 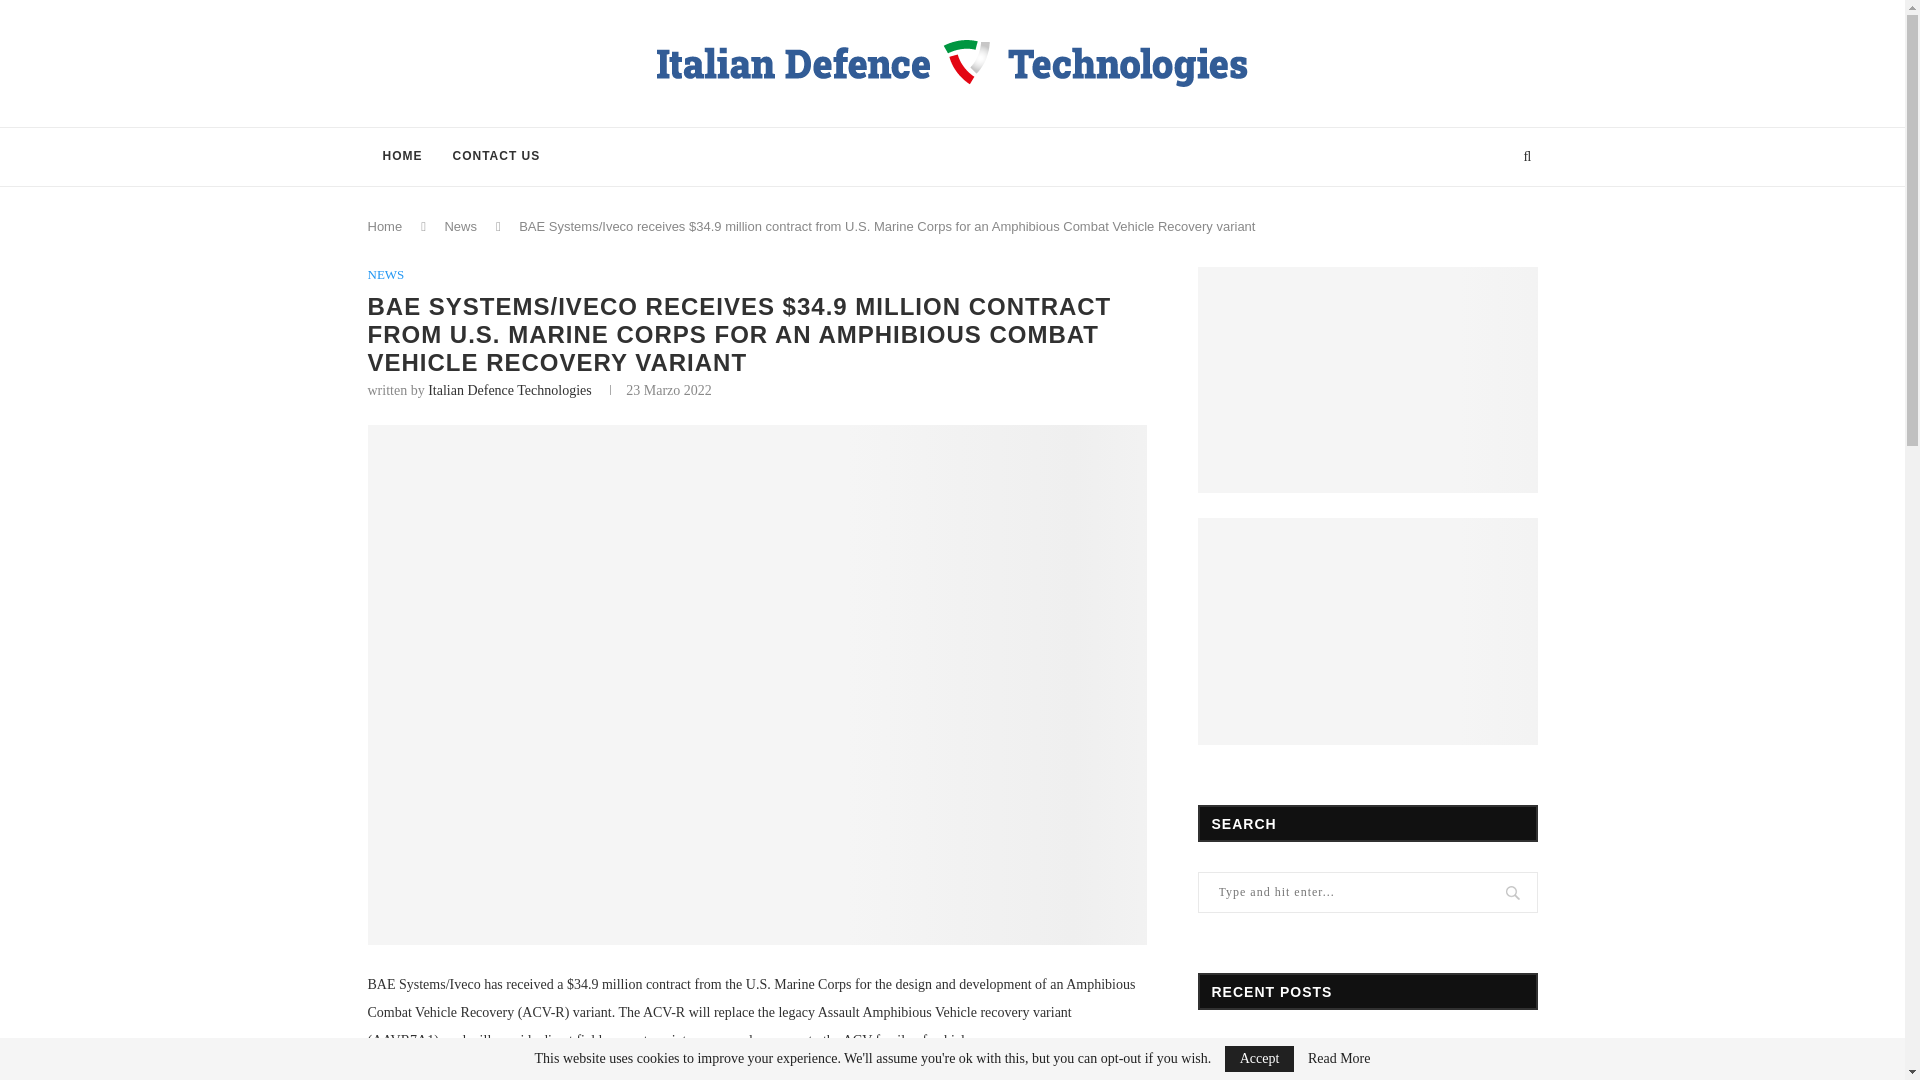 I want to click on HOME, so click(x=402, y=156).